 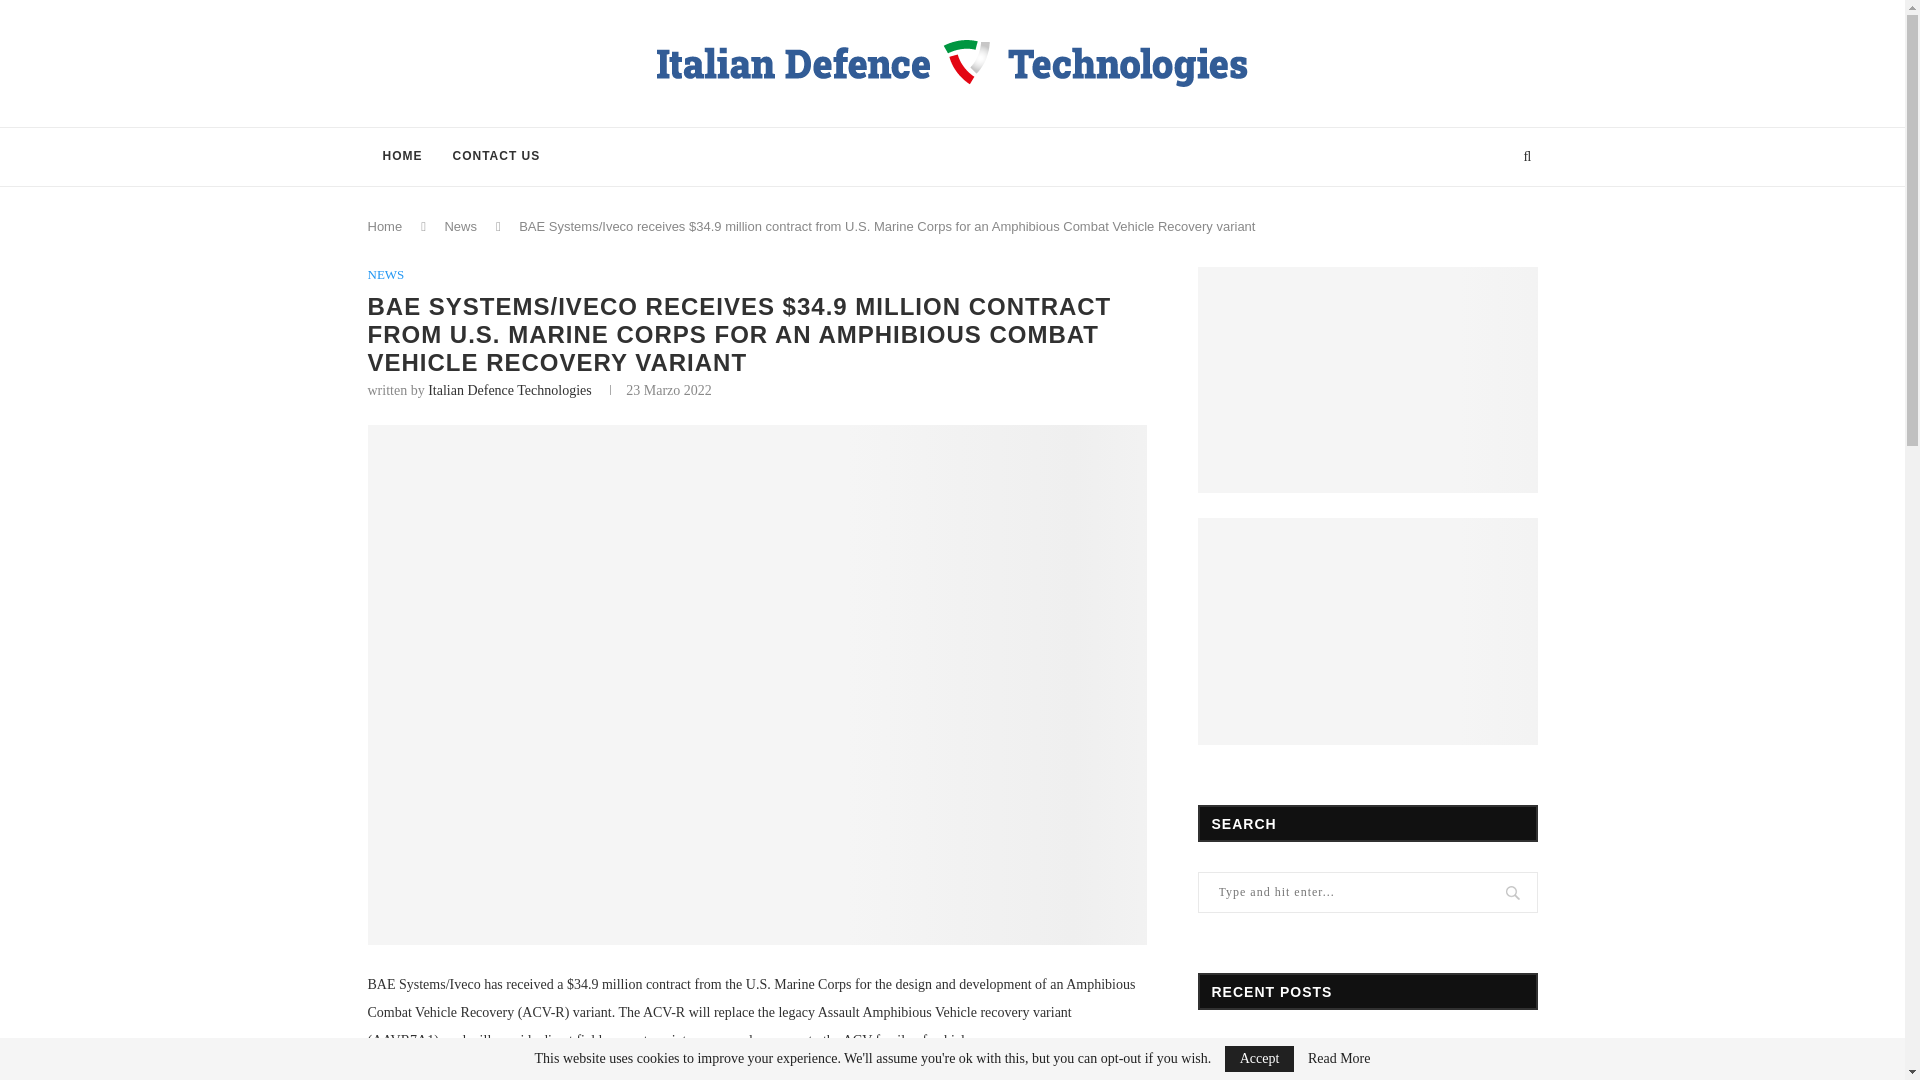 I want to click on HOME, so click(x=402, y=156).